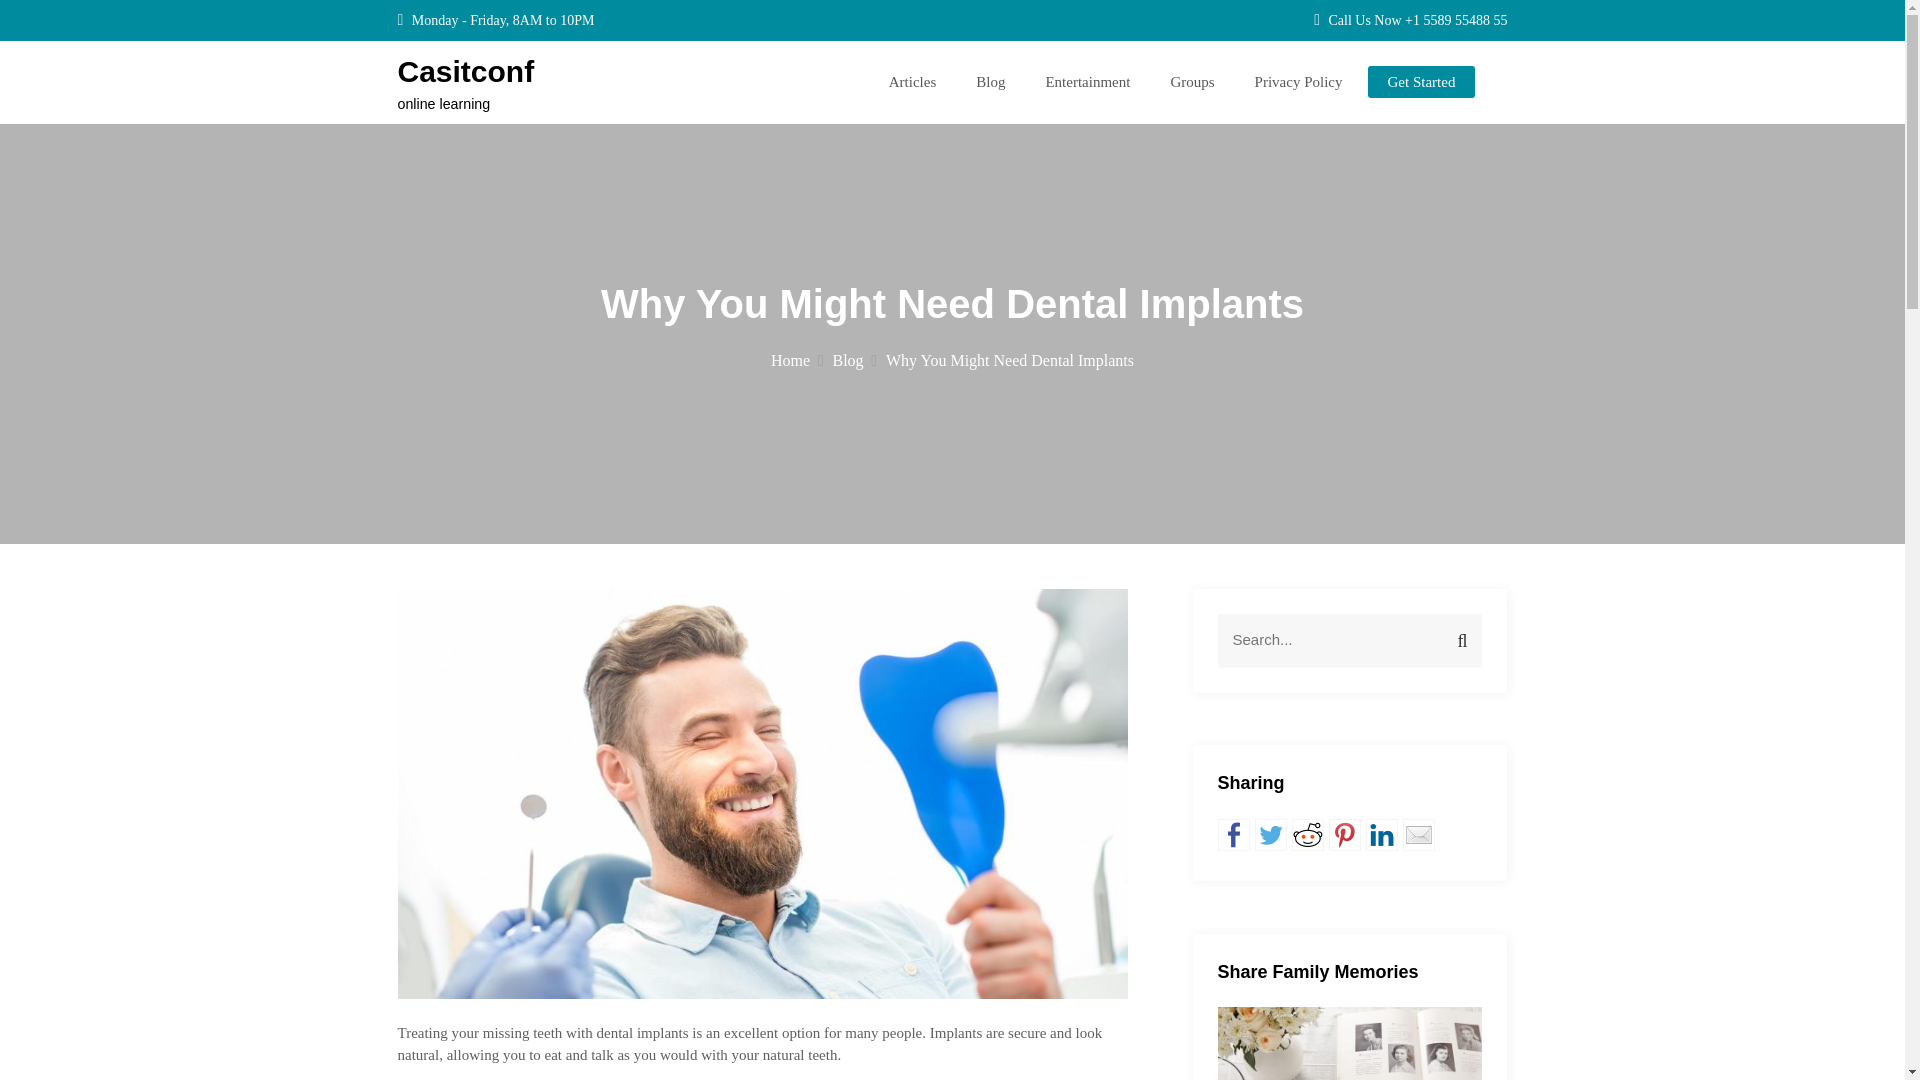 The height and width of the screenshot is (1080, 1920). I want to click on Entertainment, so click(1087, 82).